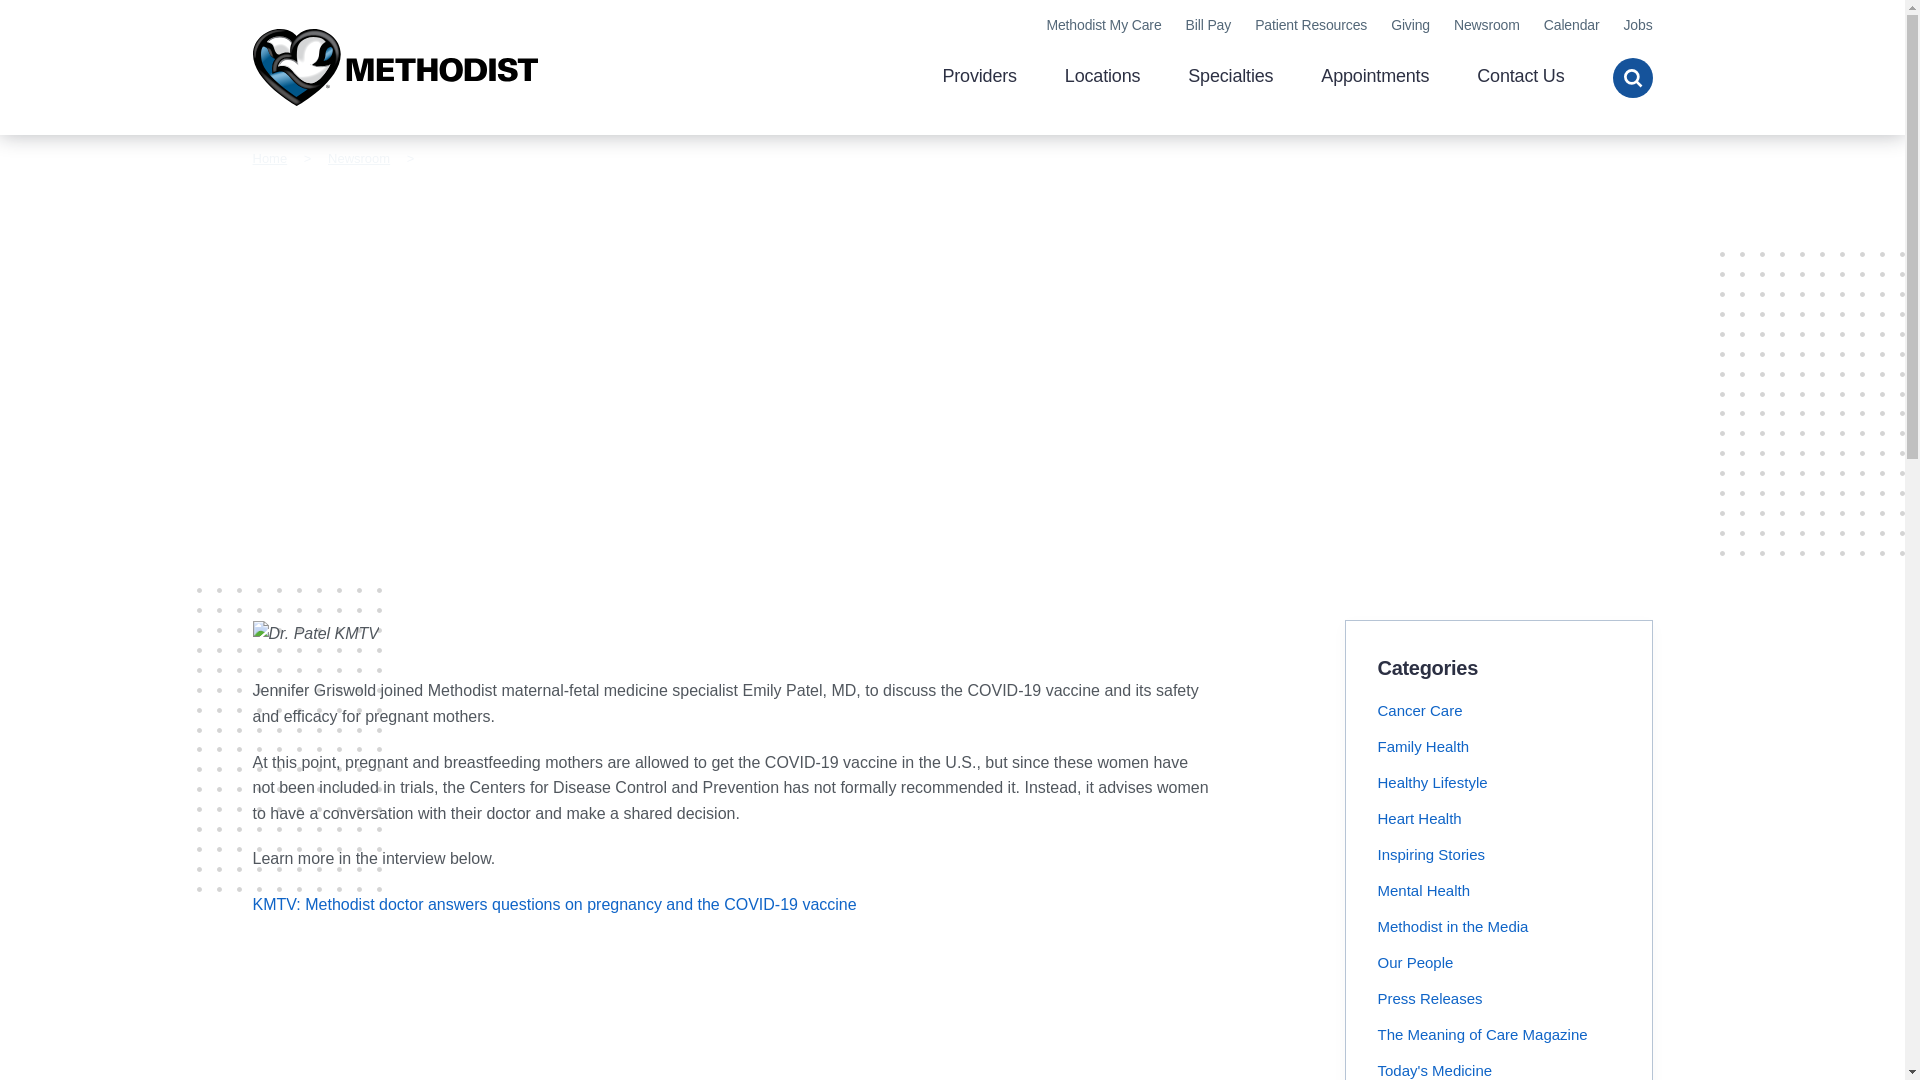 This screenshot has height=1080, width=1920. Describe the element at coordinates (1424, 890) in the screenshot. I see `Mental Health` at that location.